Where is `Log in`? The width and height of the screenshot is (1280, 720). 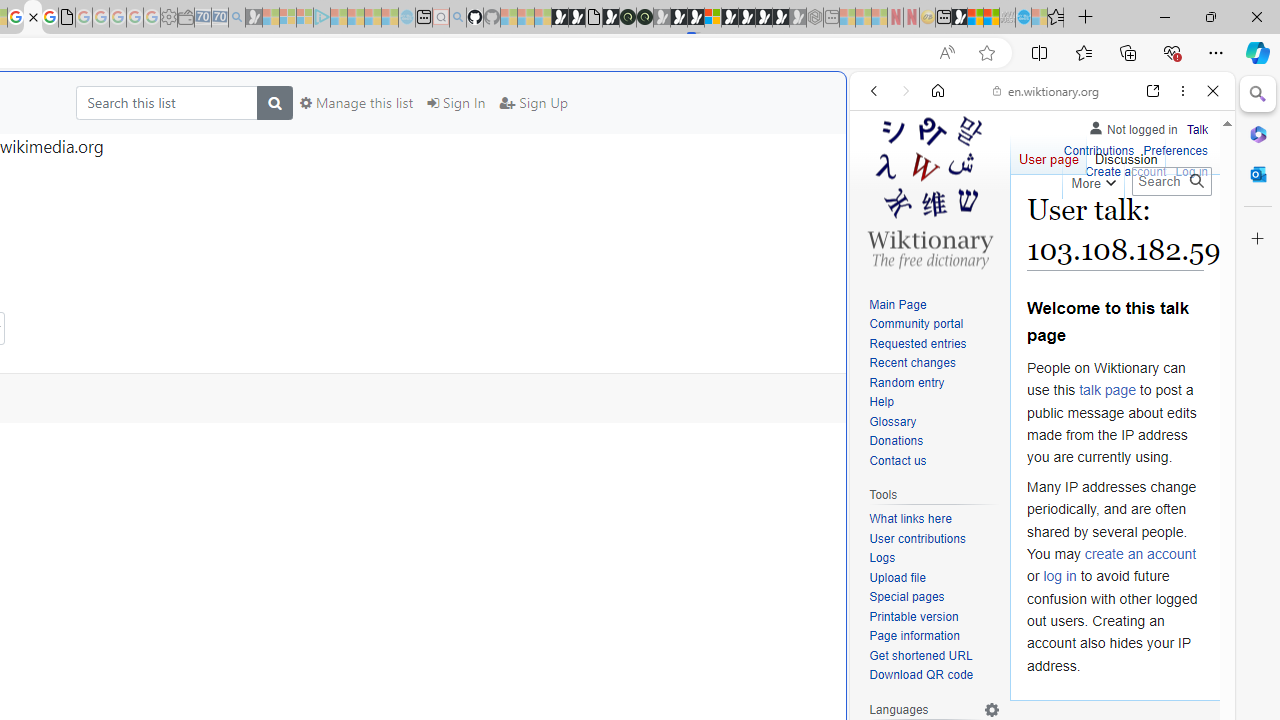
Log in is located at coordinates (1192, 172).